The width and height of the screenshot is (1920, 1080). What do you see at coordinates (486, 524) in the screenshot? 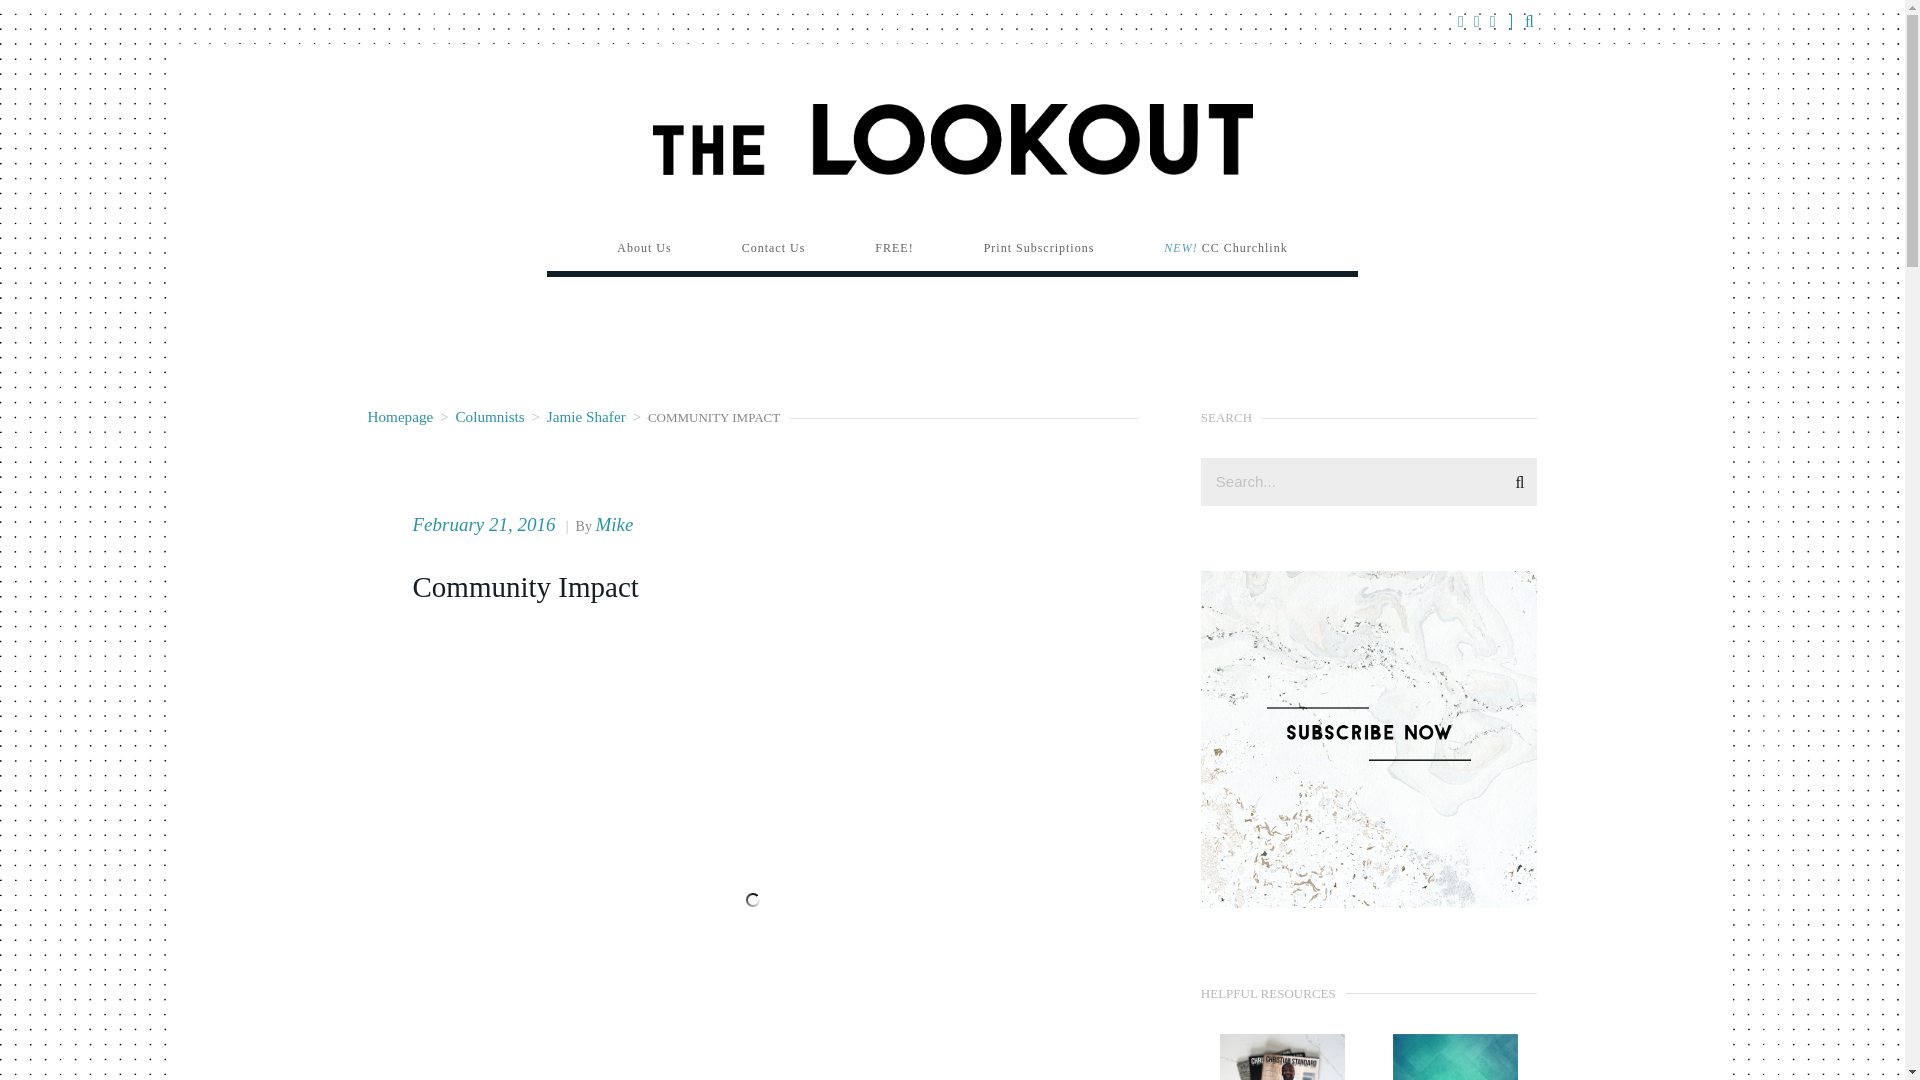
I see `February 21, 2016` at bounding box center [486, 524].